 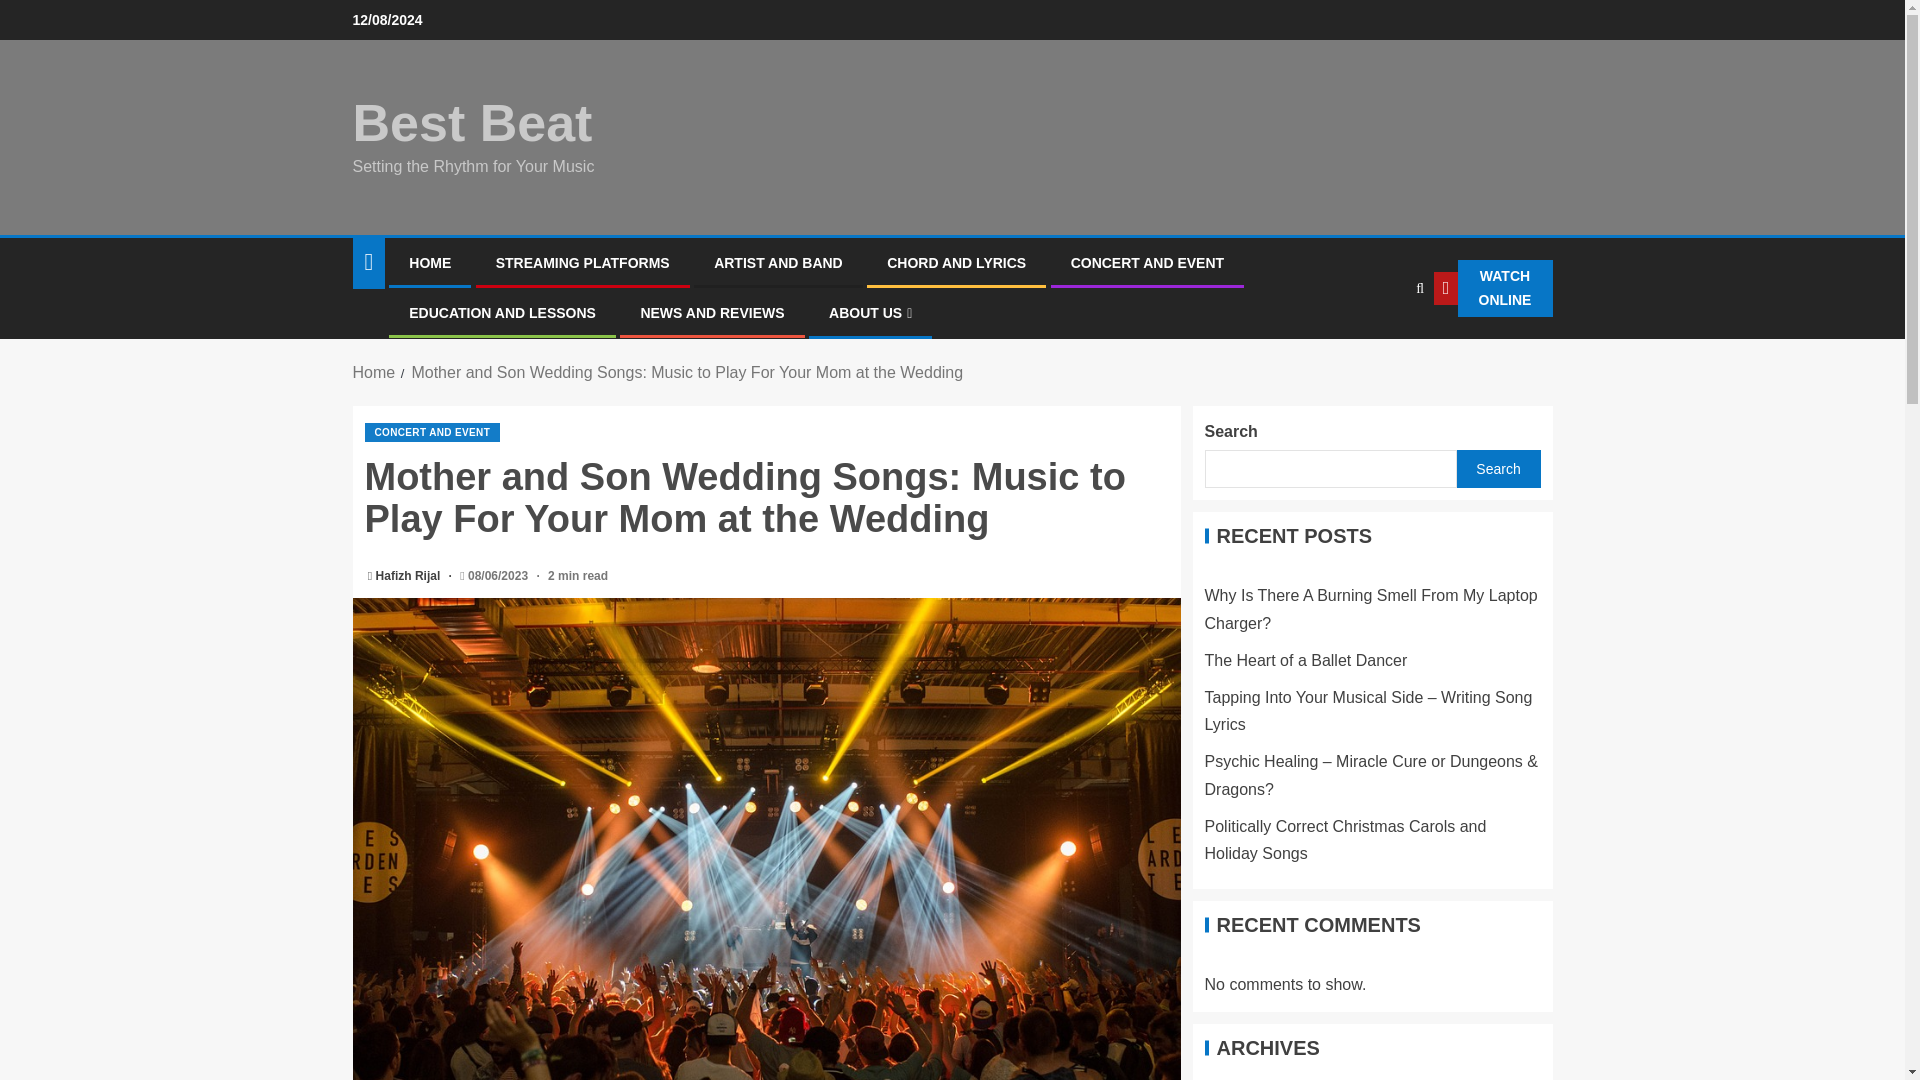 What do you see at coordinates (1148, 262) in the screenshot?
I see `CONCERT AND EVENT` at bounding box center [1148, 262].